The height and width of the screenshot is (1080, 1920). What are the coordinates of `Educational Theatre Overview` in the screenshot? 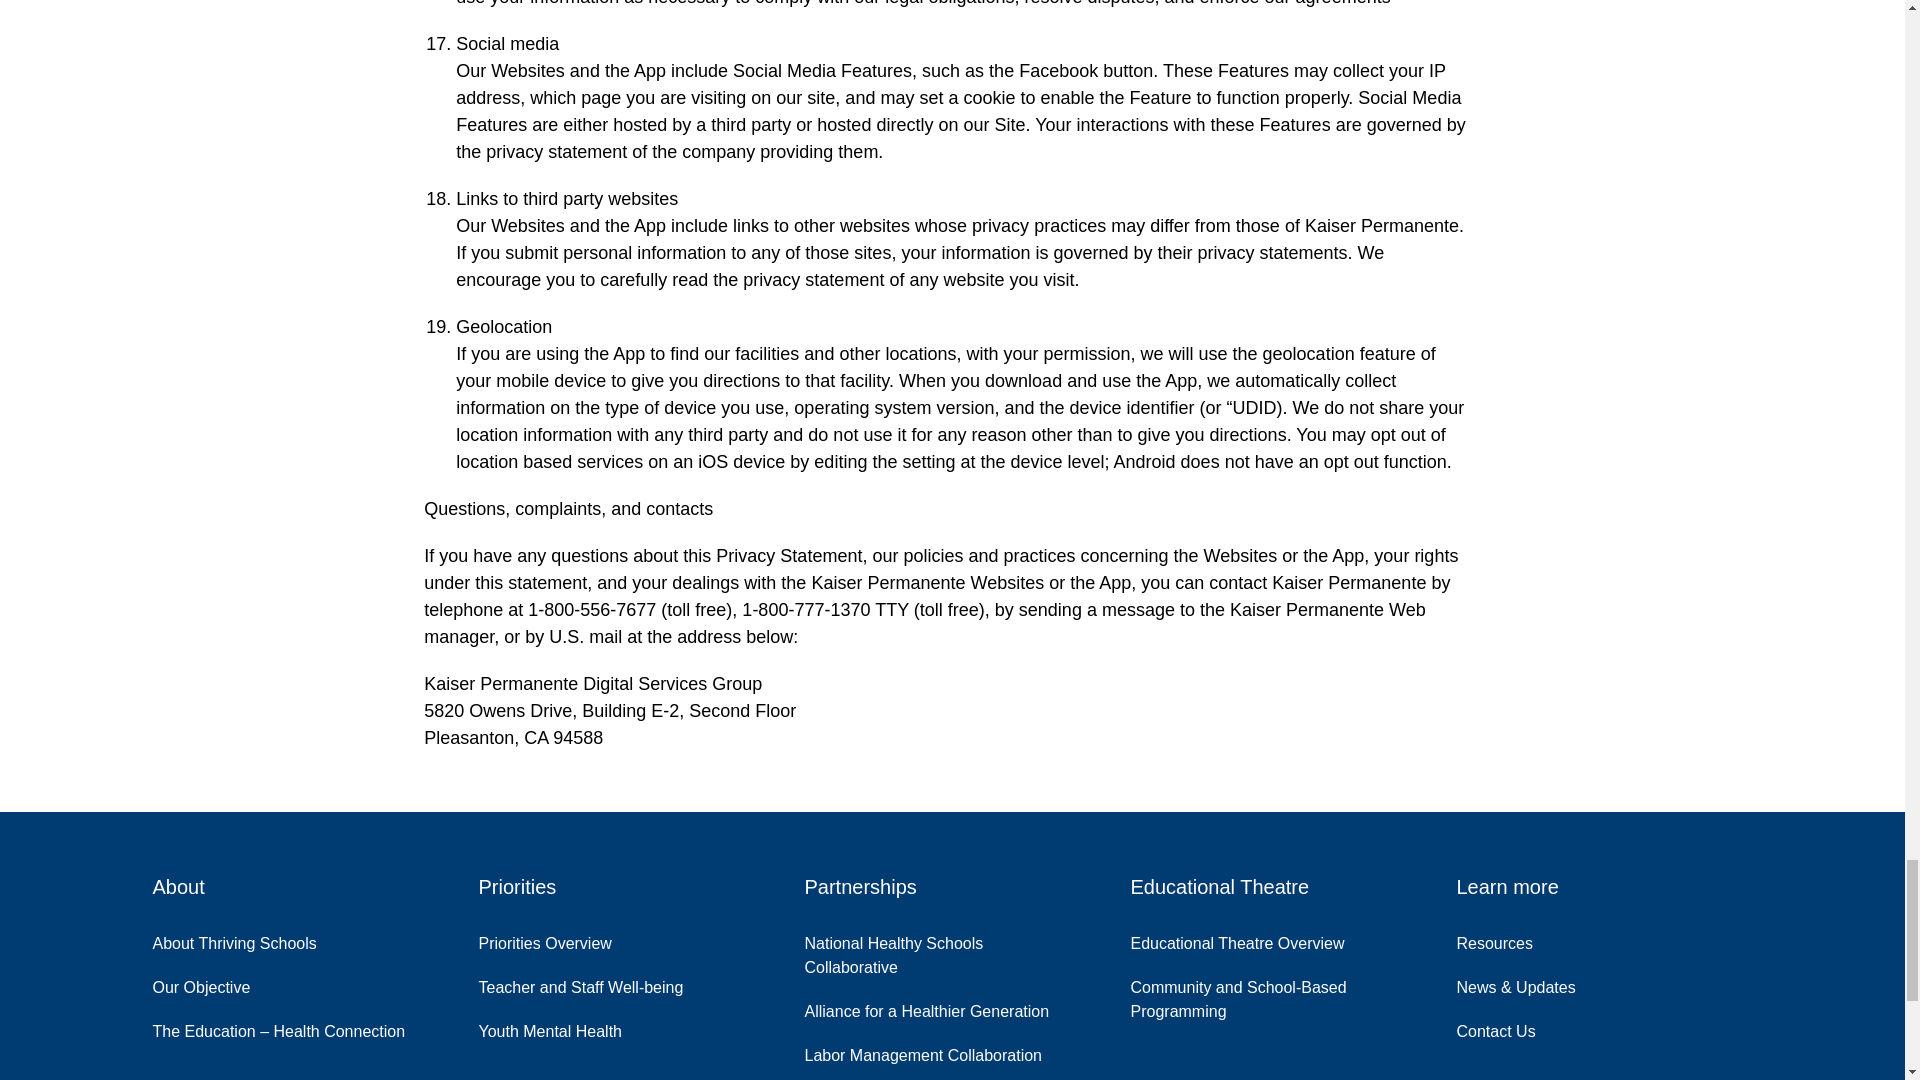 It's located at (1252, 938).